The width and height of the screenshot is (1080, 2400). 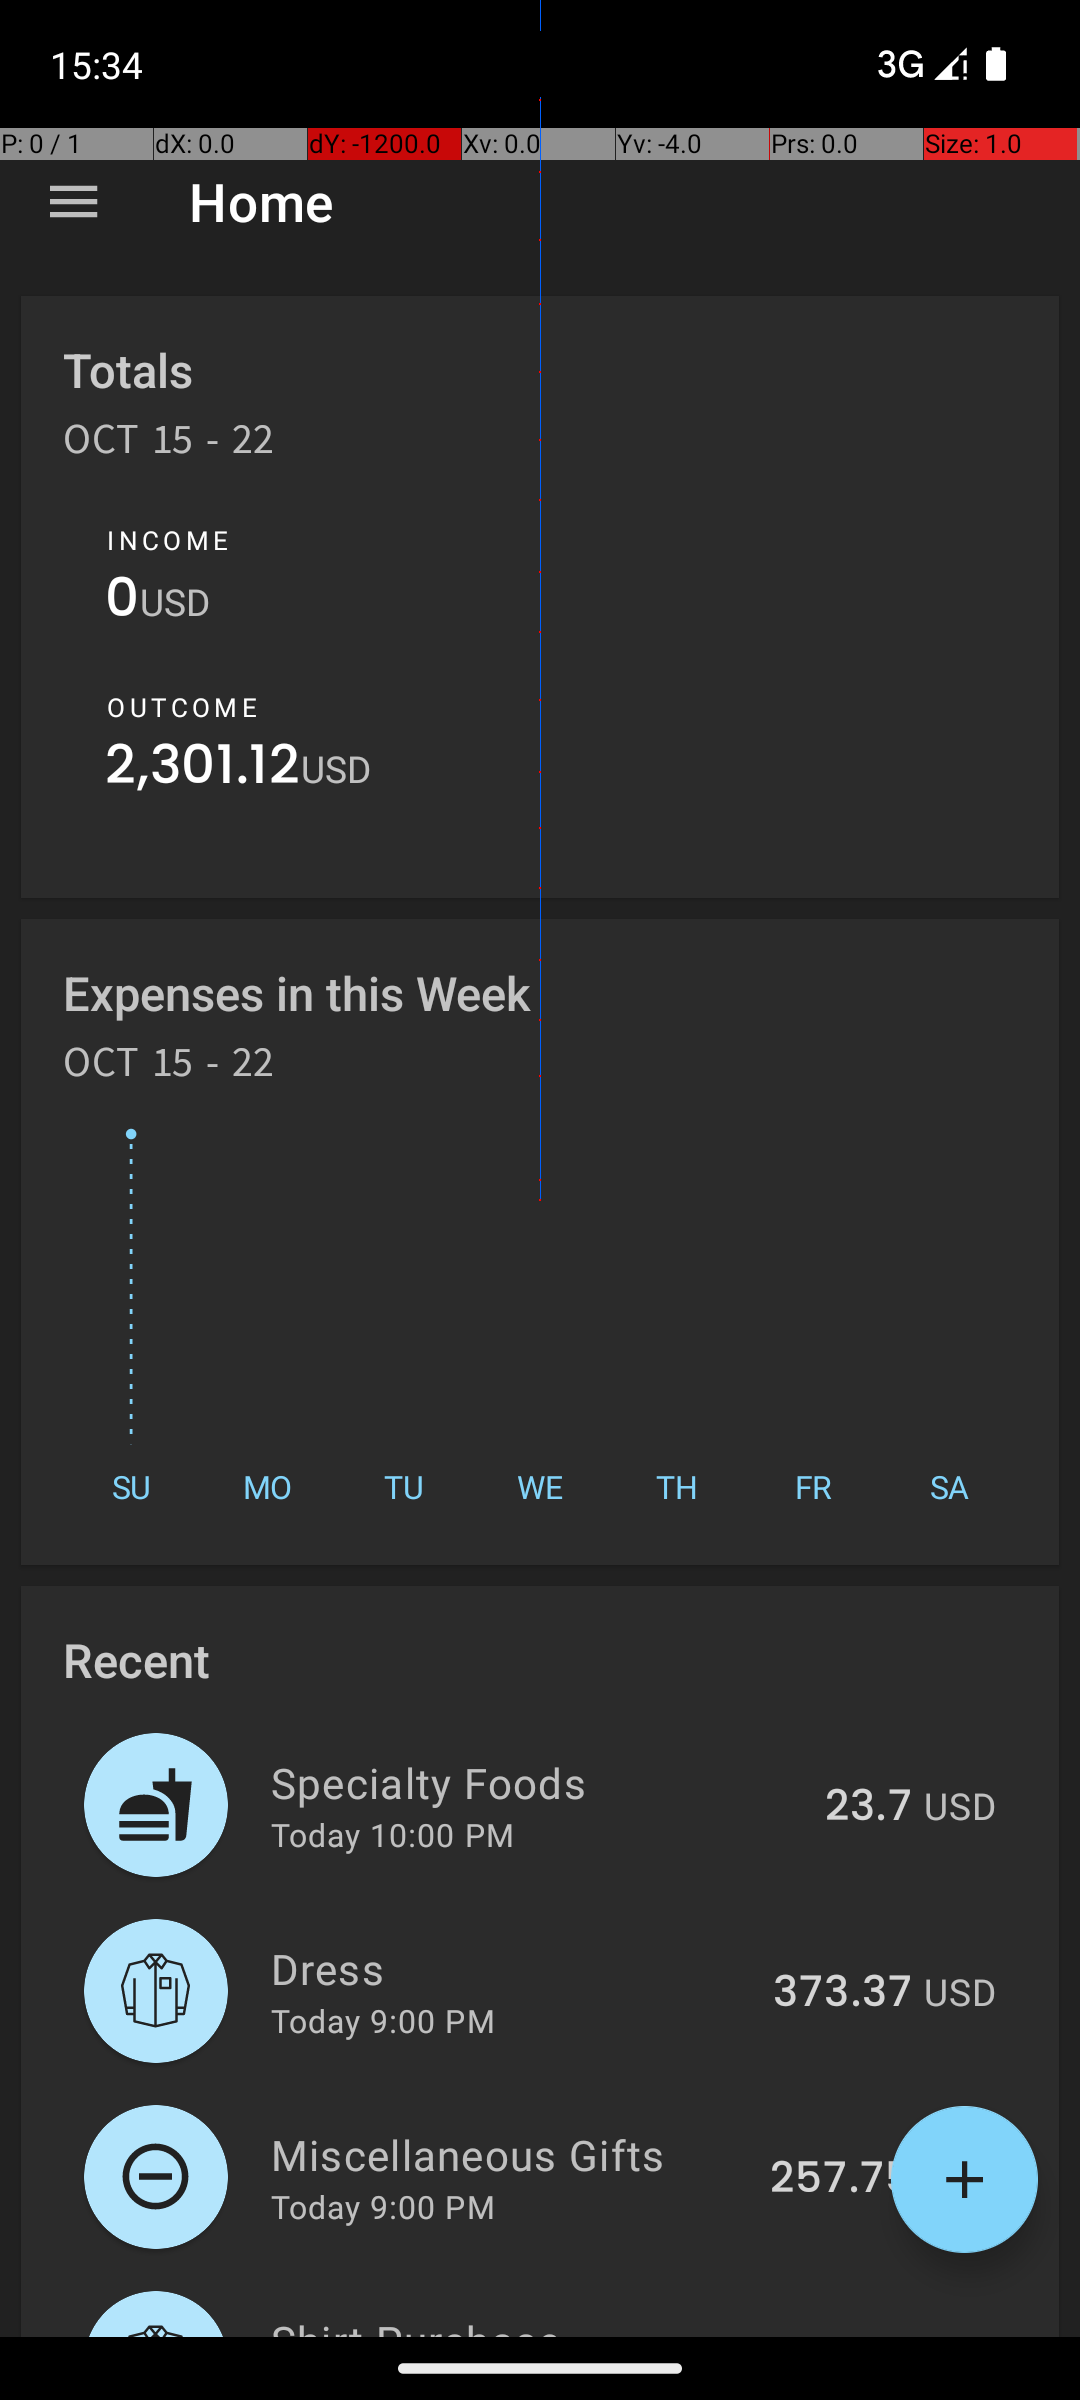 What do you see at coordinates (841, 2179) in the screenshot?
I see `257.75` at bounding box center [841, 2179].